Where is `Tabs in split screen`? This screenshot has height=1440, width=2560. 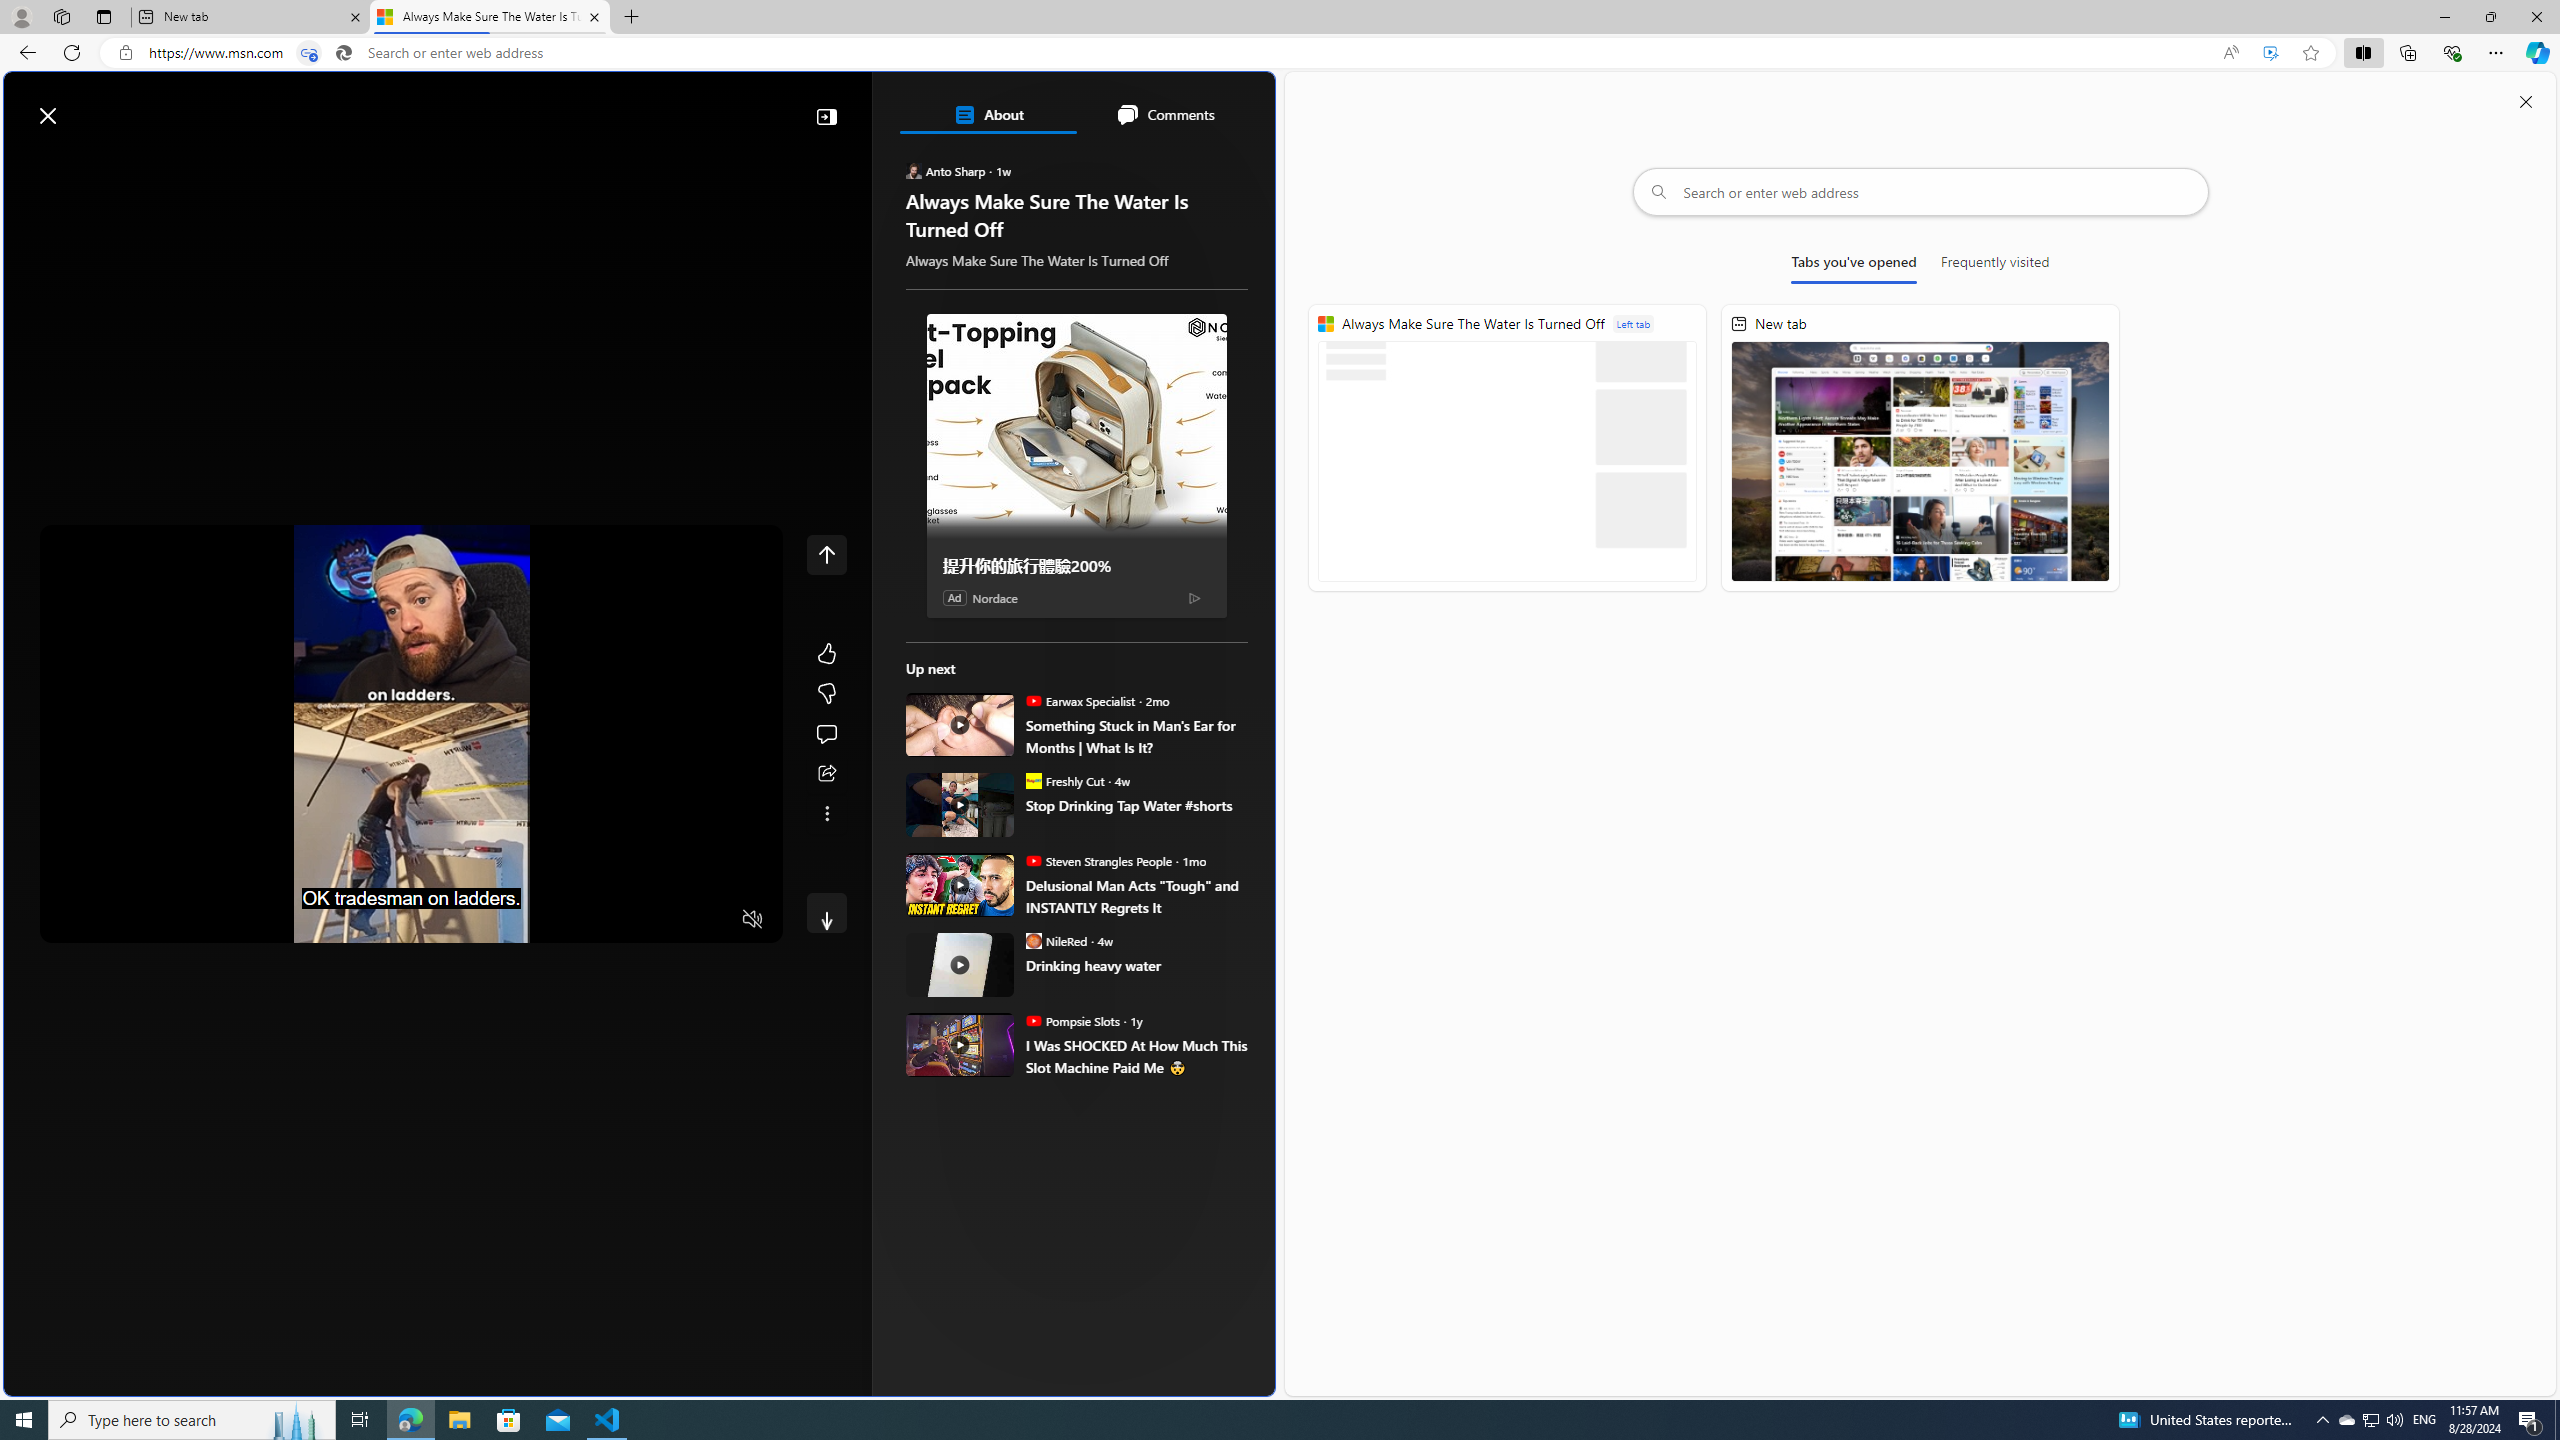
Tabs in split screen is located at coordinates (309, 53).